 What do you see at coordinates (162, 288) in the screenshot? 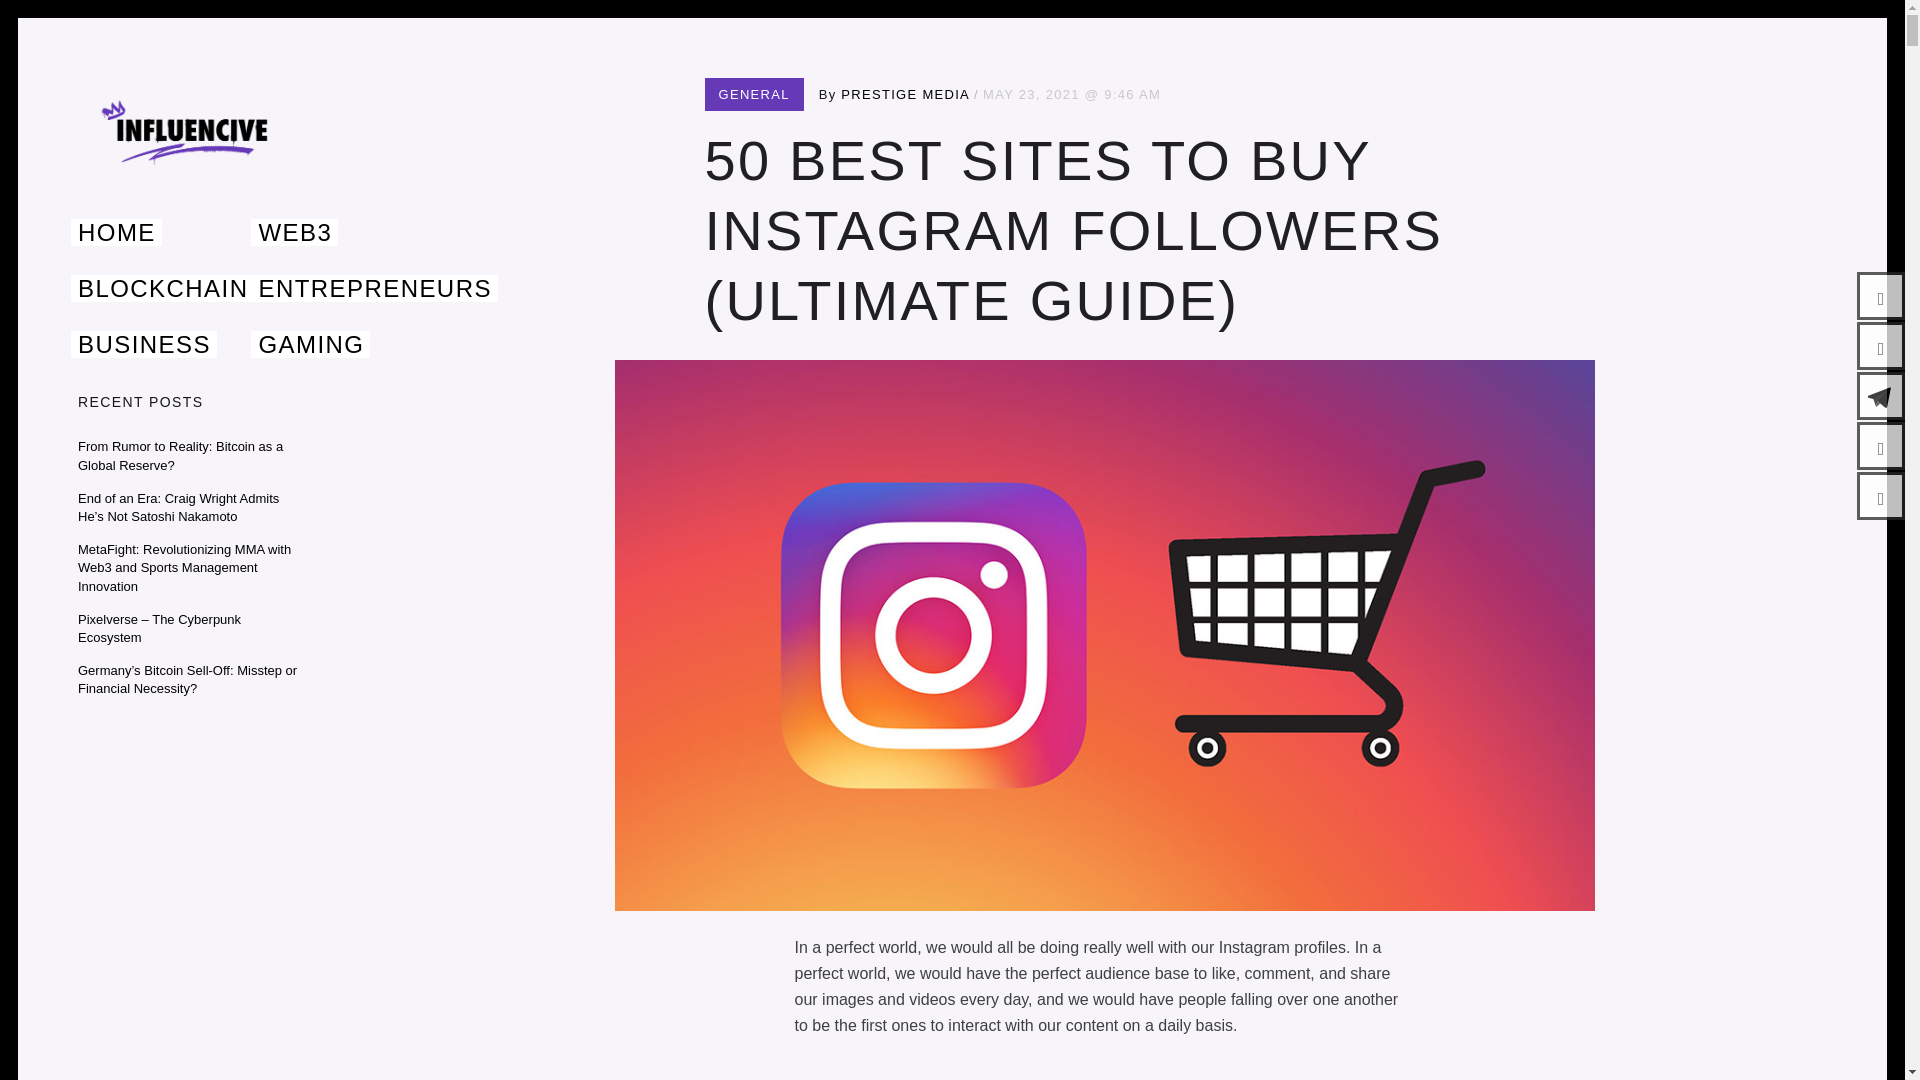
I see `BLOCKCHAIN` at bounding box center [162, 288].